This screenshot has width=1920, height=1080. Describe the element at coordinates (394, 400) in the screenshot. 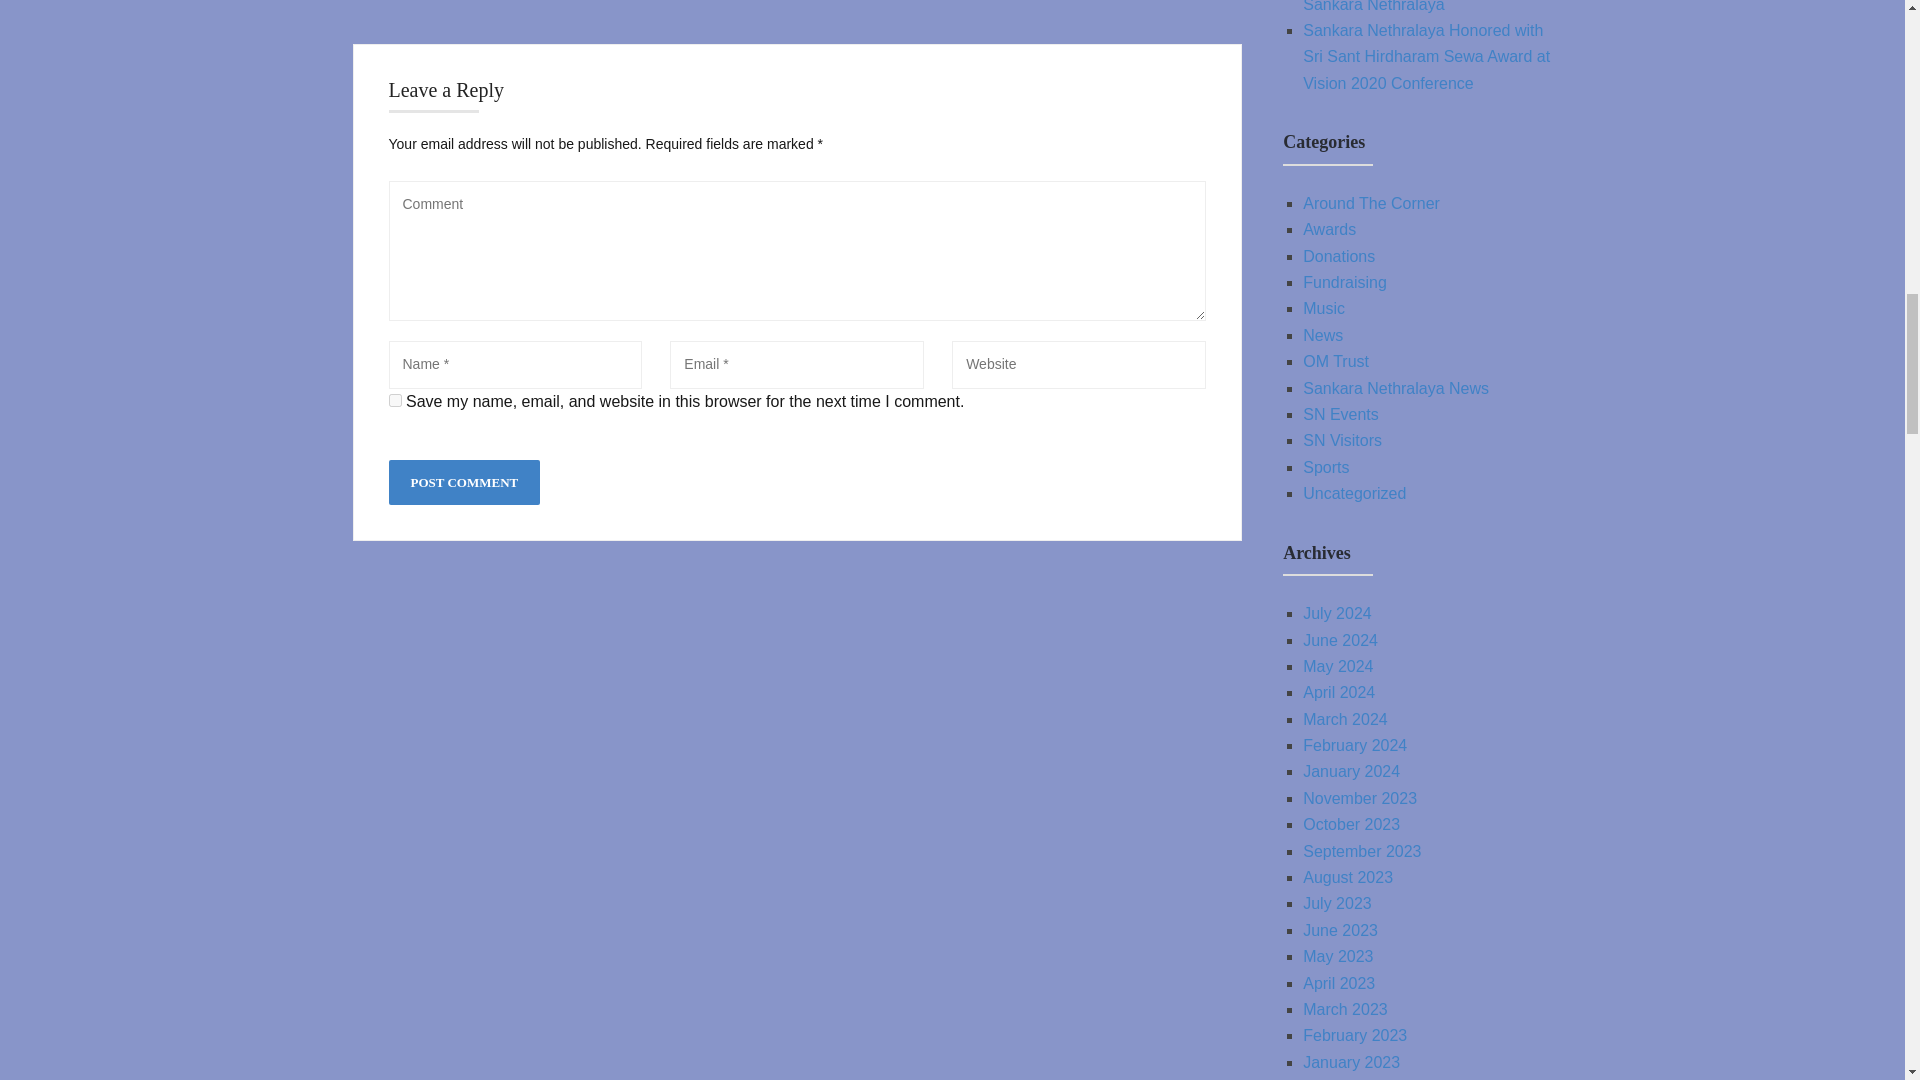

I see `yes` at that location.